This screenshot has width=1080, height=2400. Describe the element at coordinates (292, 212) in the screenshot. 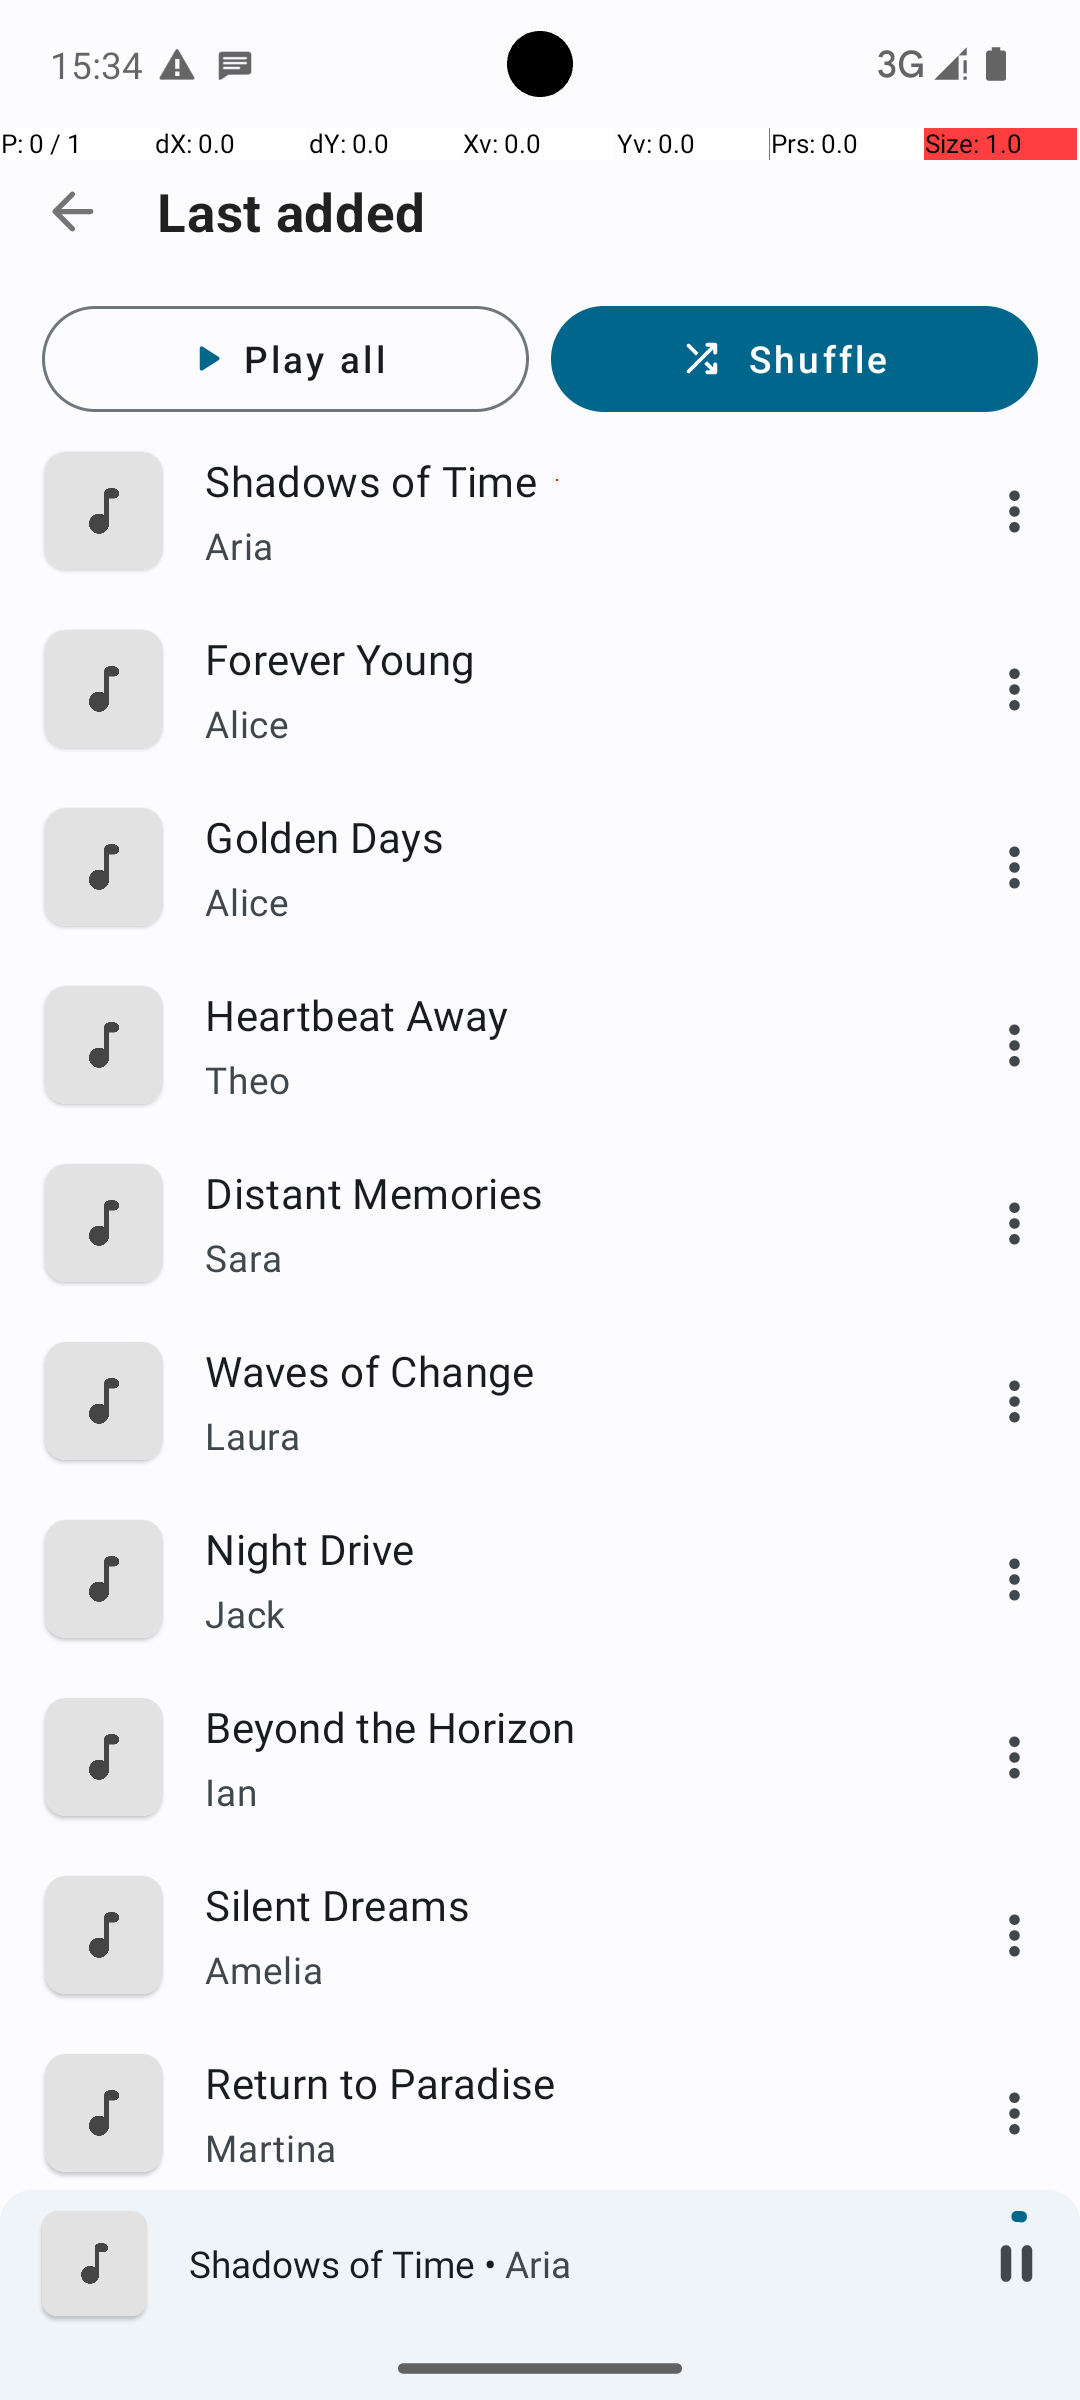

I see `Last added` at that location.